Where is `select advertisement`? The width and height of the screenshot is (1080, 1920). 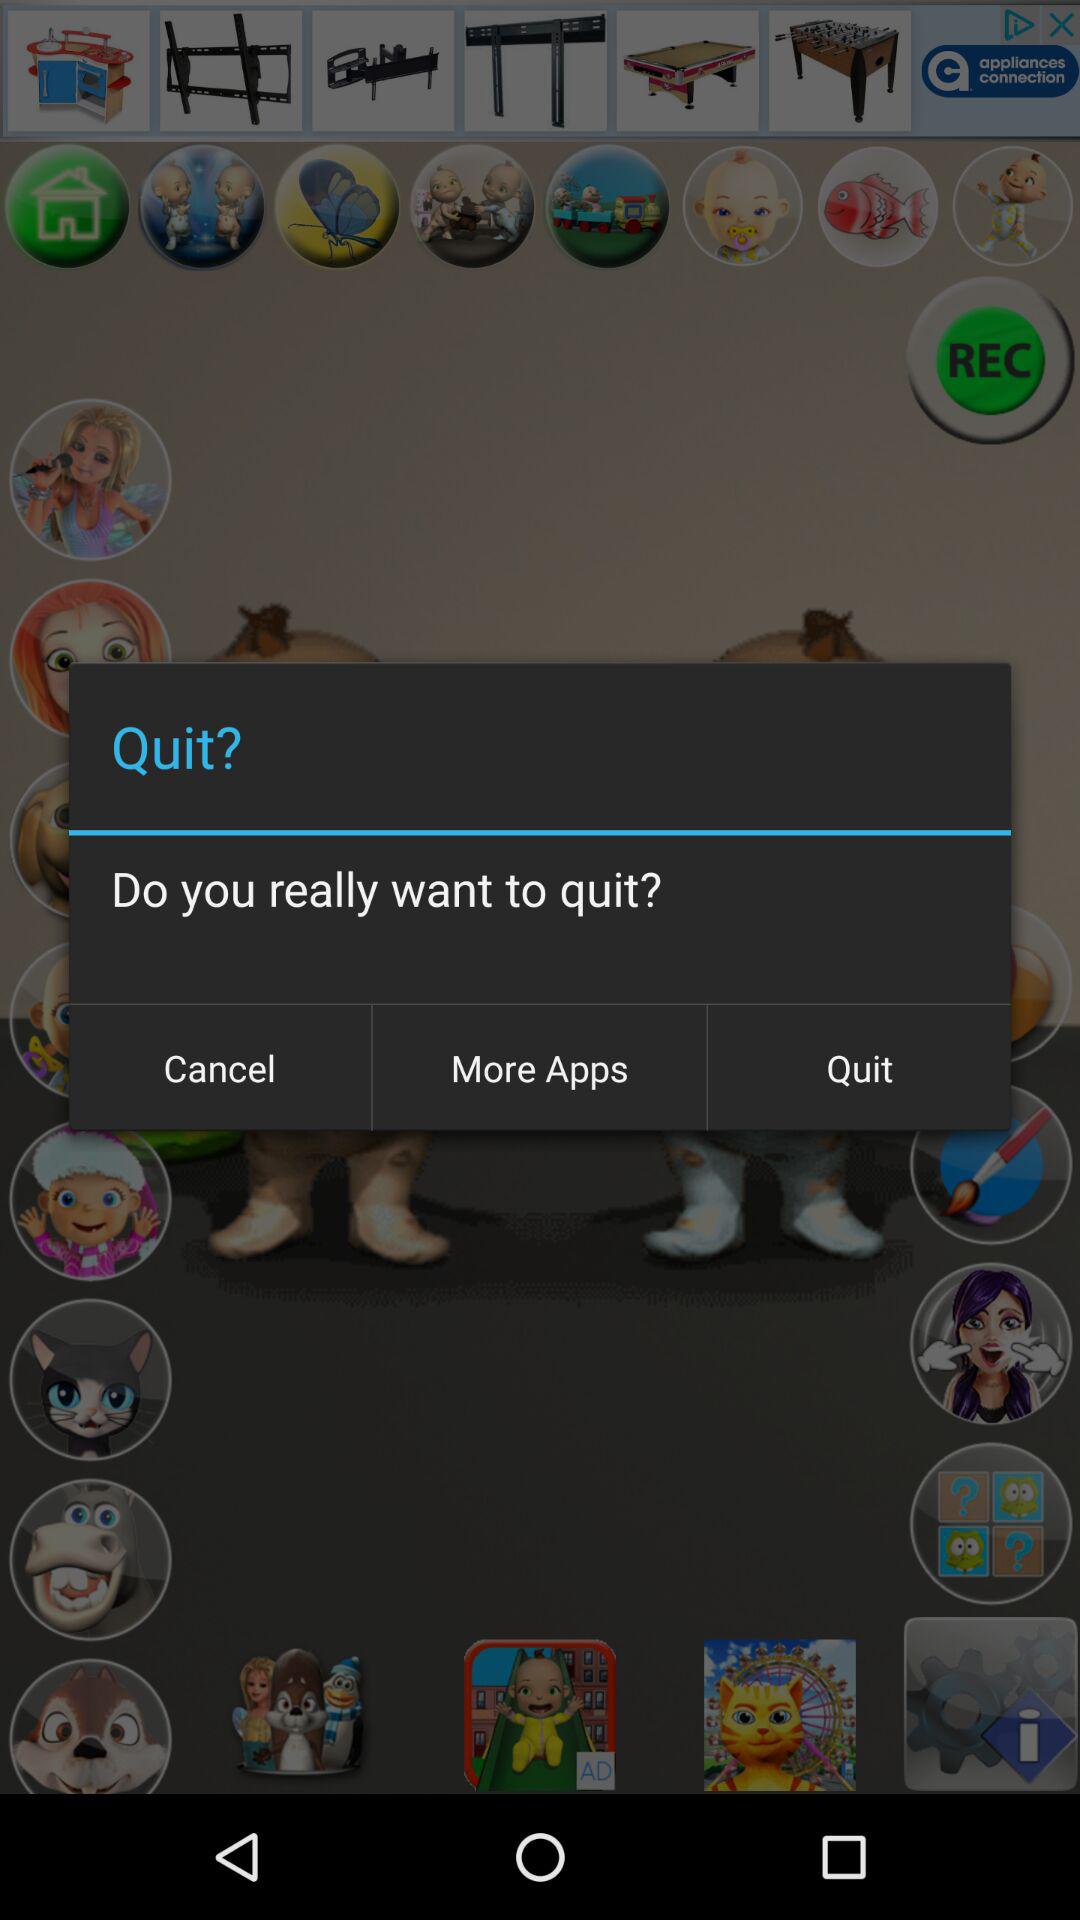
select advertisement is located at coordinates (540, 70).